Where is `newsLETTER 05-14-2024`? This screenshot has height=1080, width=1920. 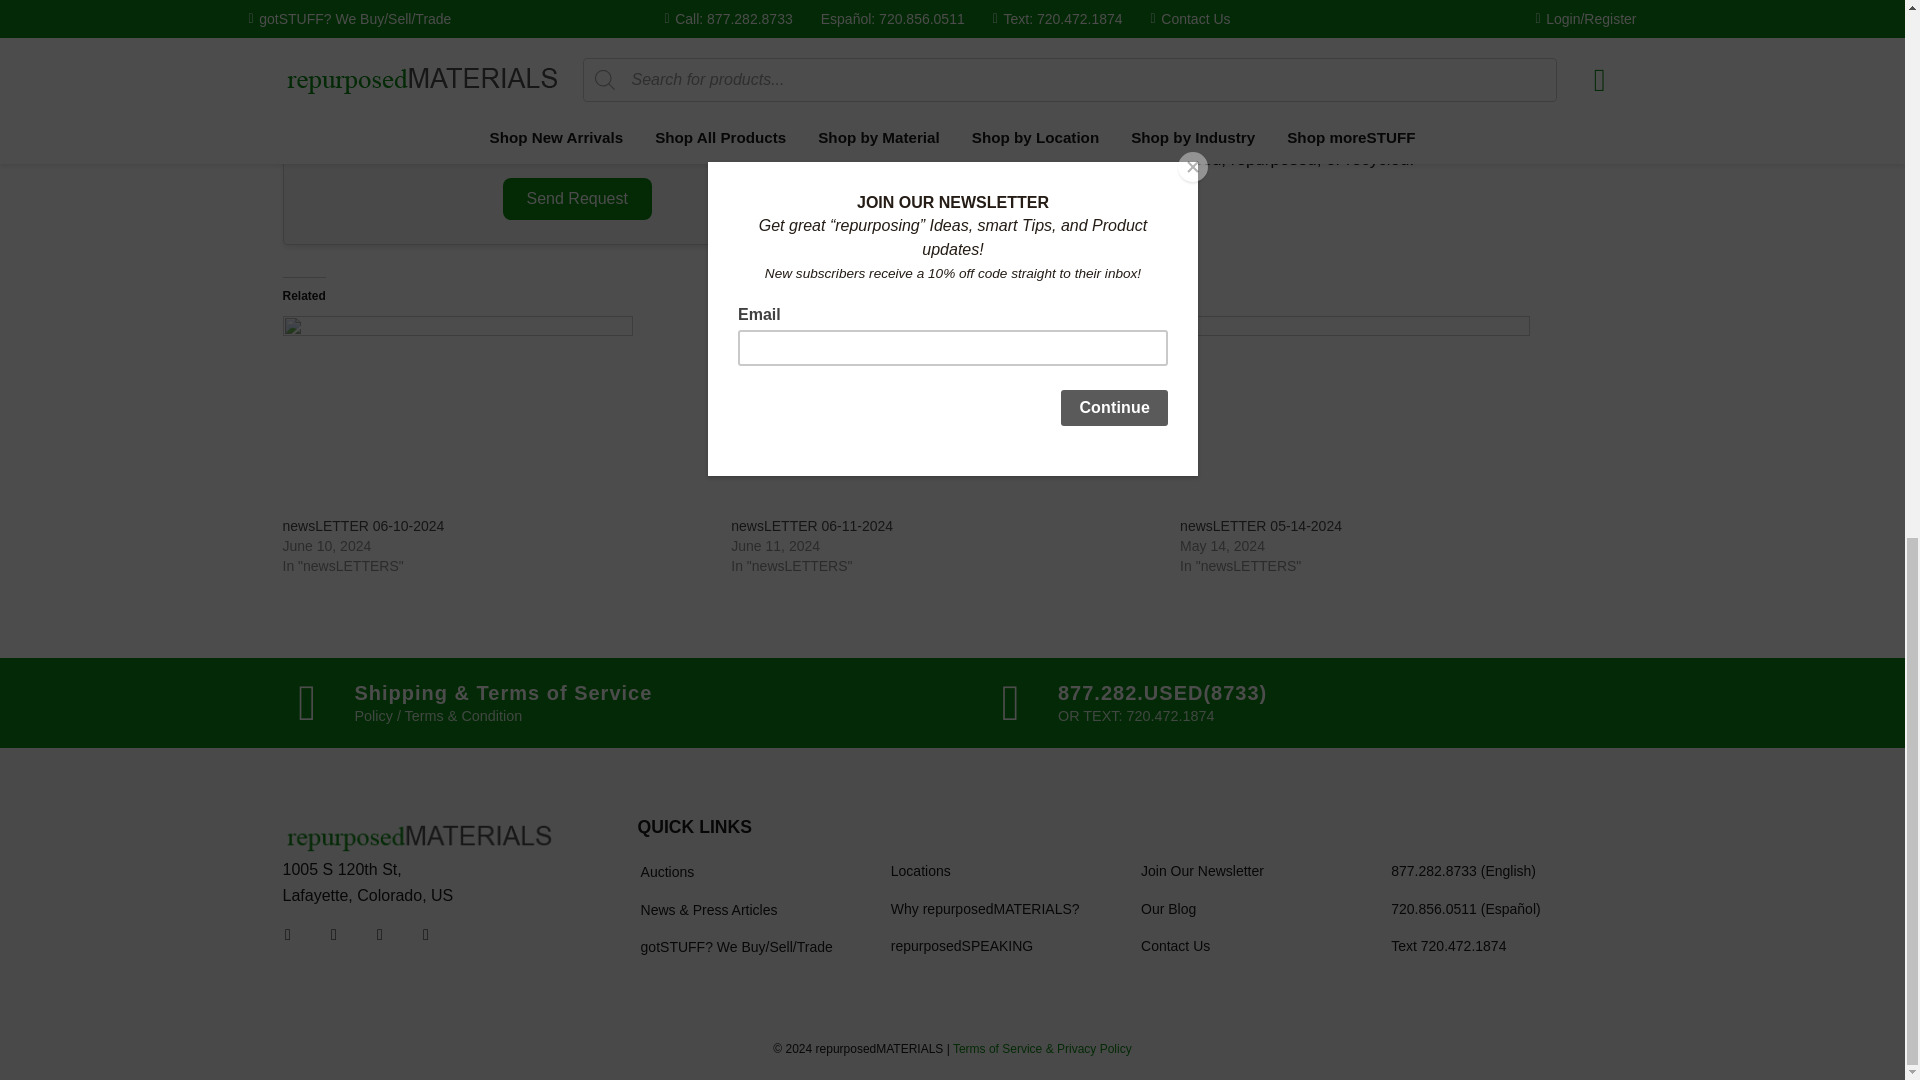
newsLETTER 05-14-2024 is located at coordinates (1394, 416).